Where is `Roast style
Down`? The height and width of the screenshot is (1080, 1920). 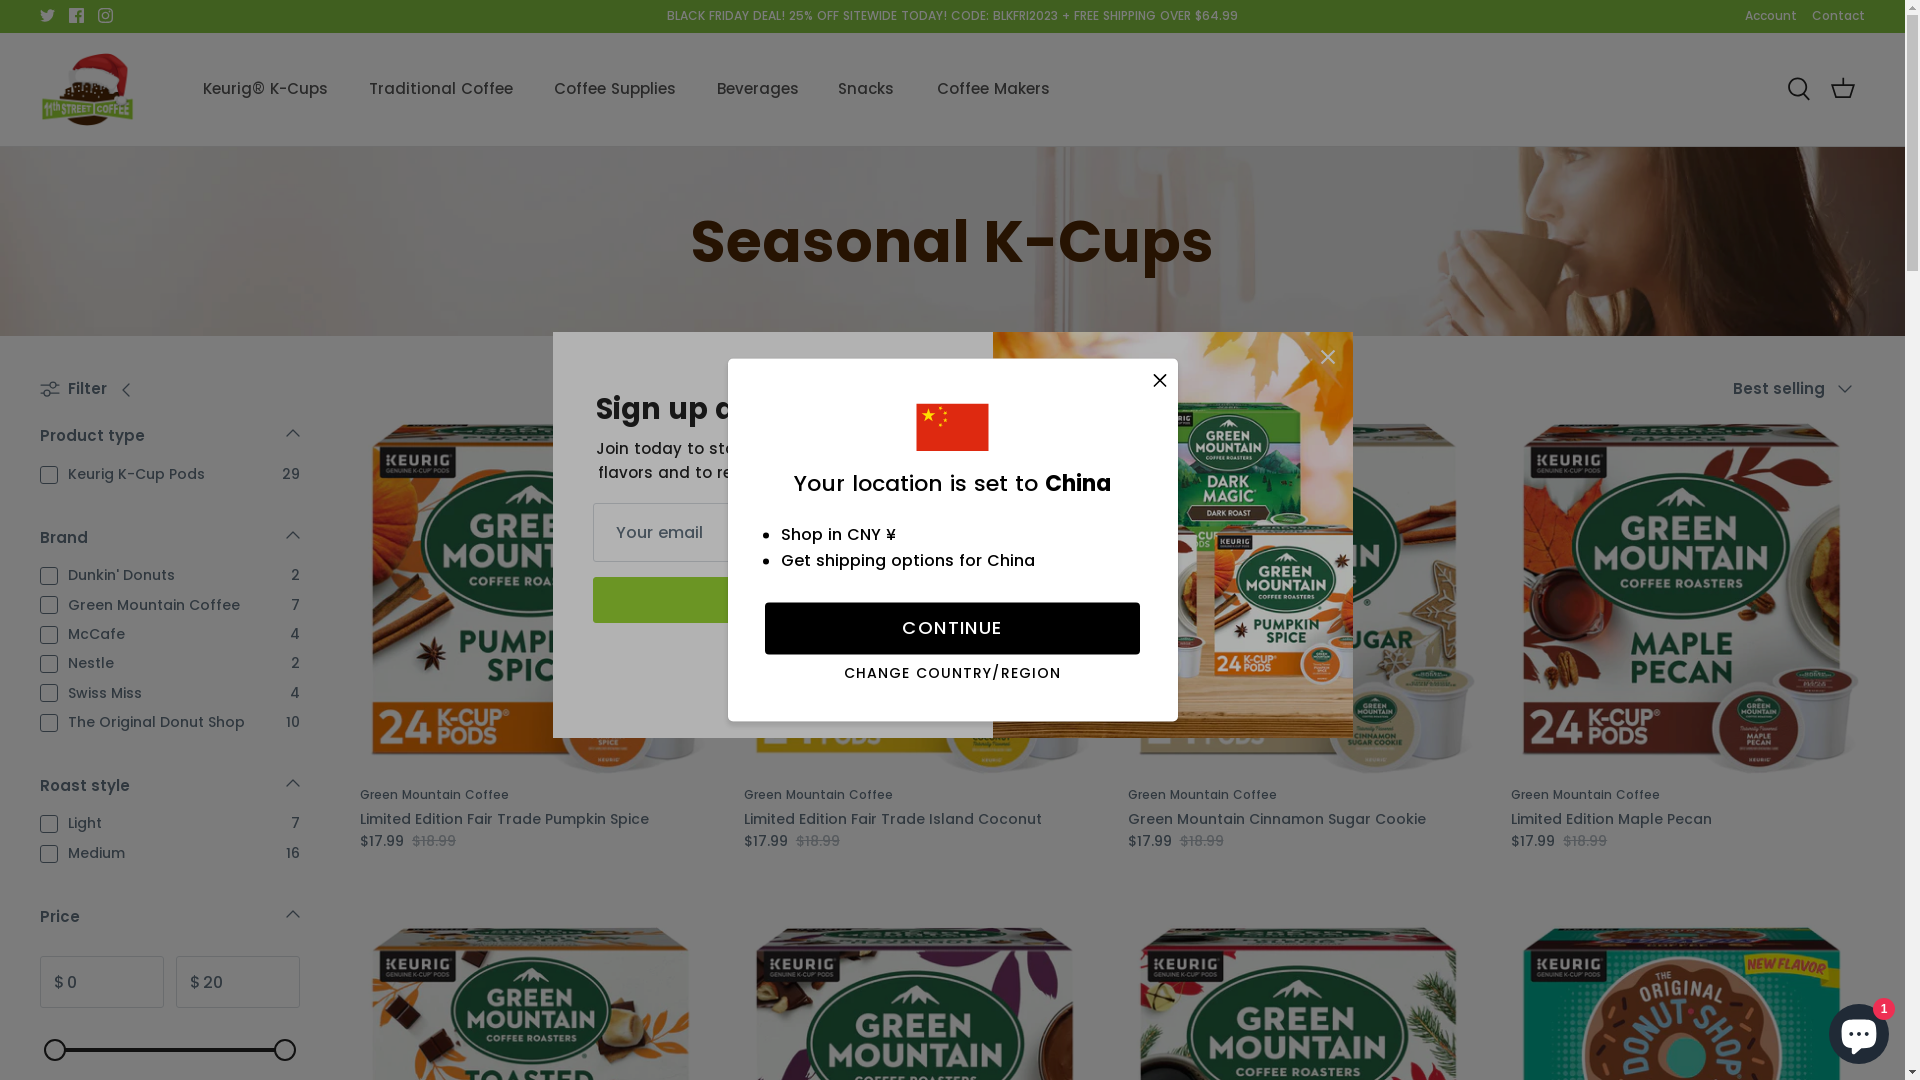
Roast style
Down is located at coordinates (170, 792).